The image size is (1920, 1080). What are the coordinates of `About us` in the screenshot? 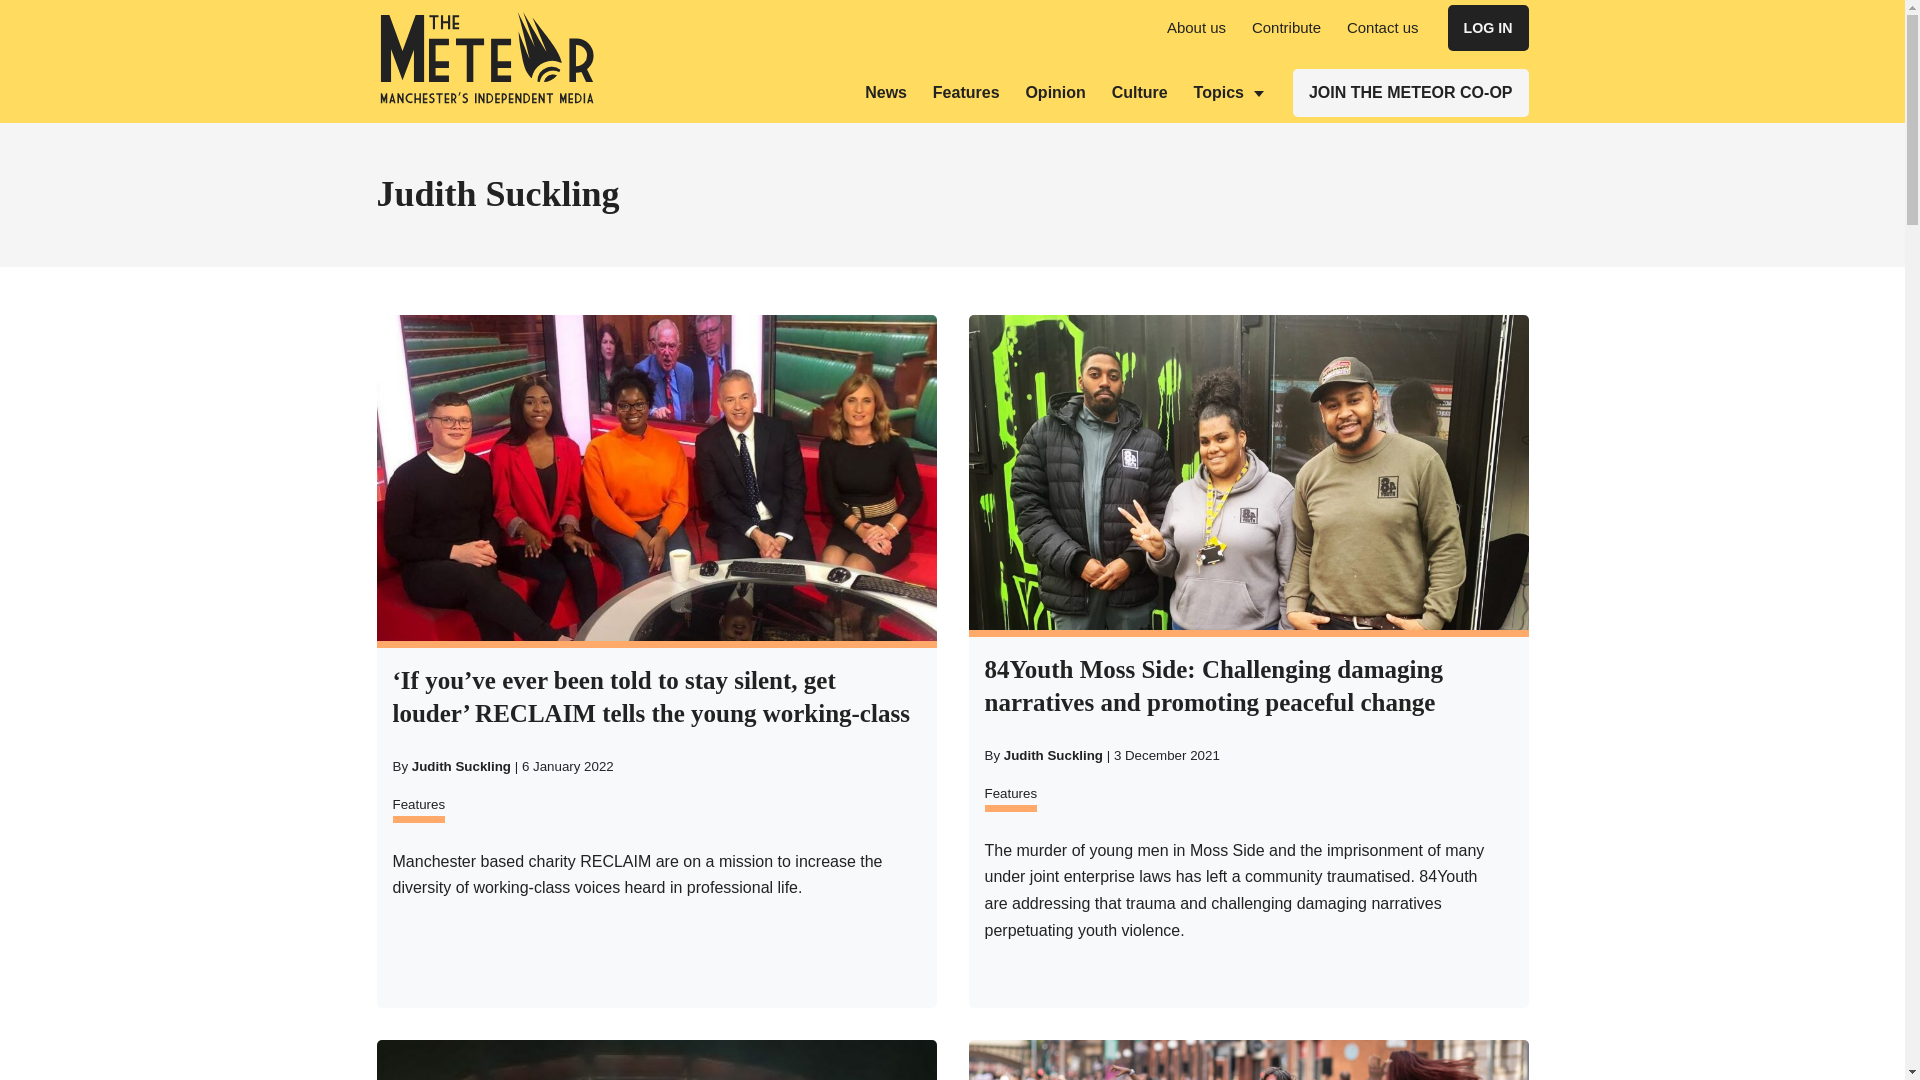 It's located at (1196, 26).